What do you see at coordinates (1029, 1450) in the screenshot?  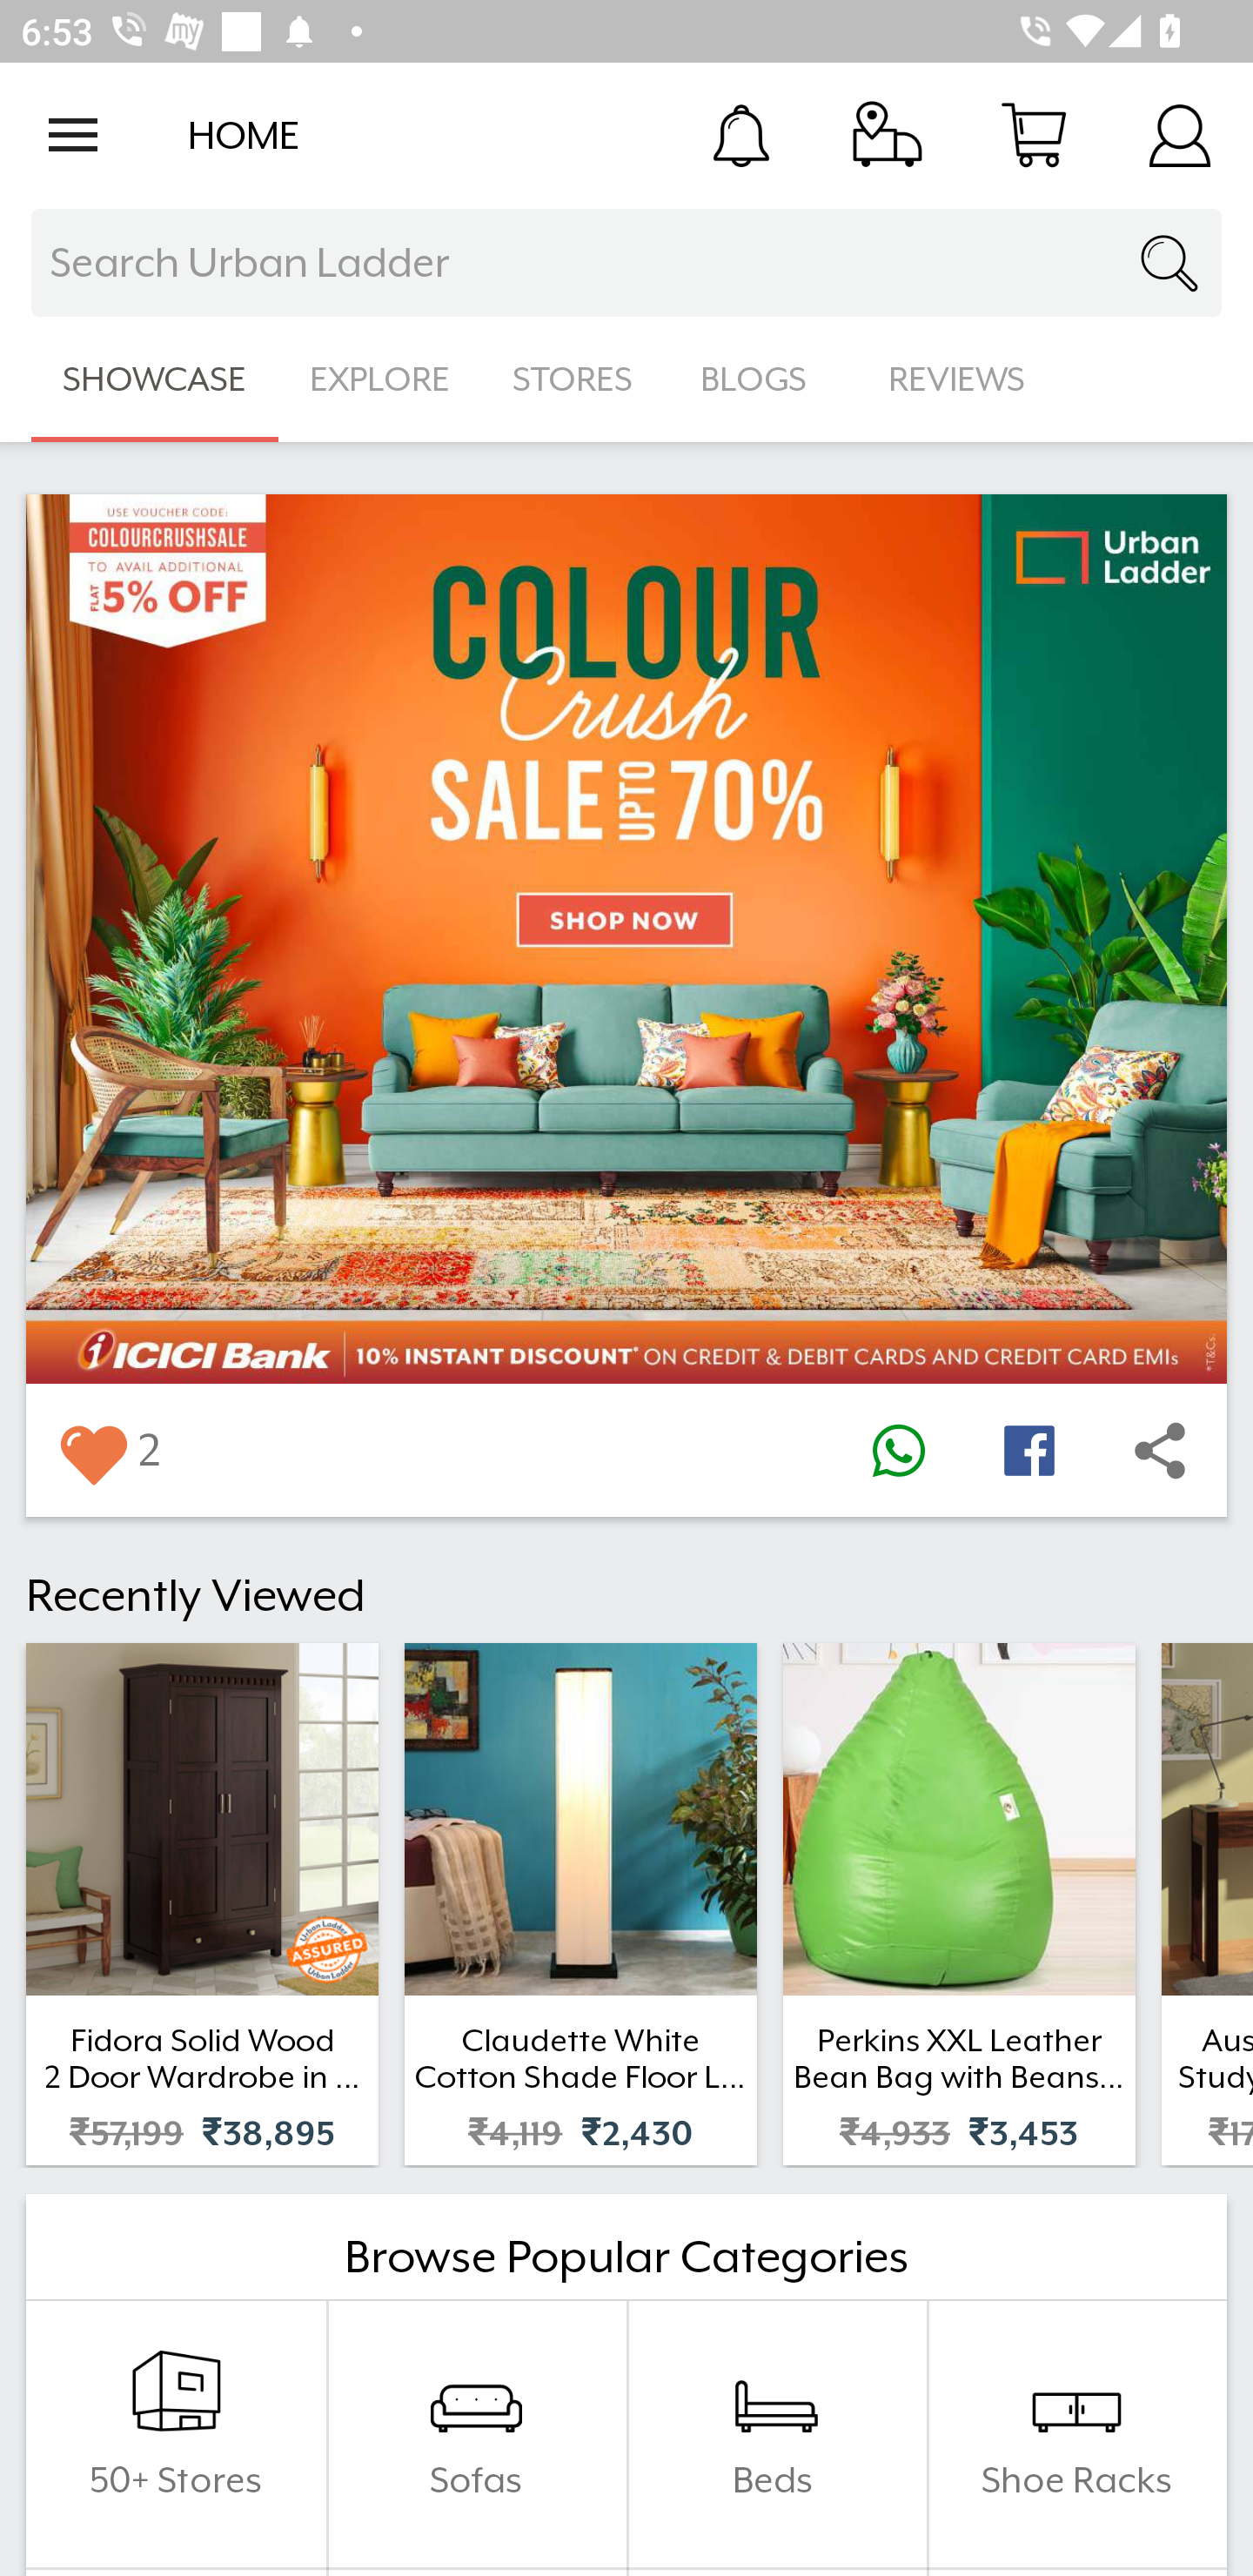 I see `` at bounding box center [1029, 1450].